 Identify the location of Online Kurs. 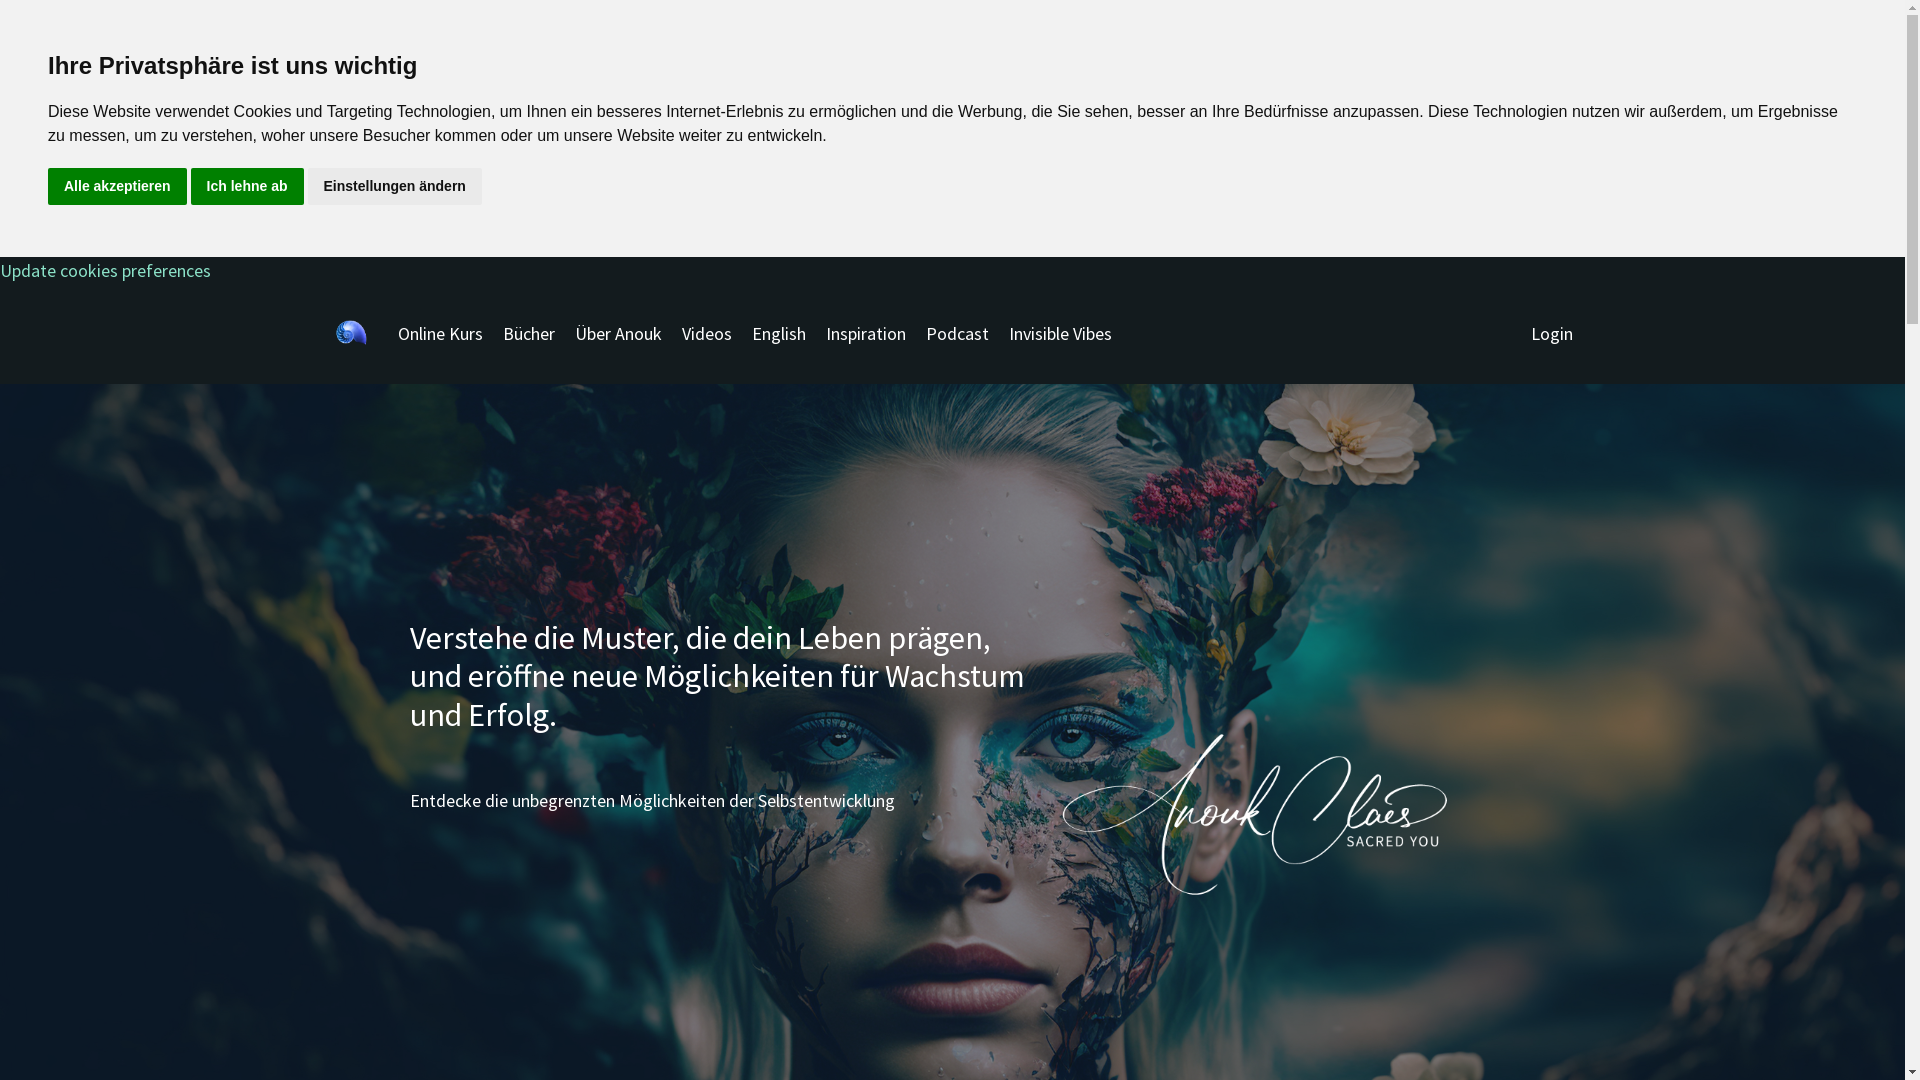
(440, 334).